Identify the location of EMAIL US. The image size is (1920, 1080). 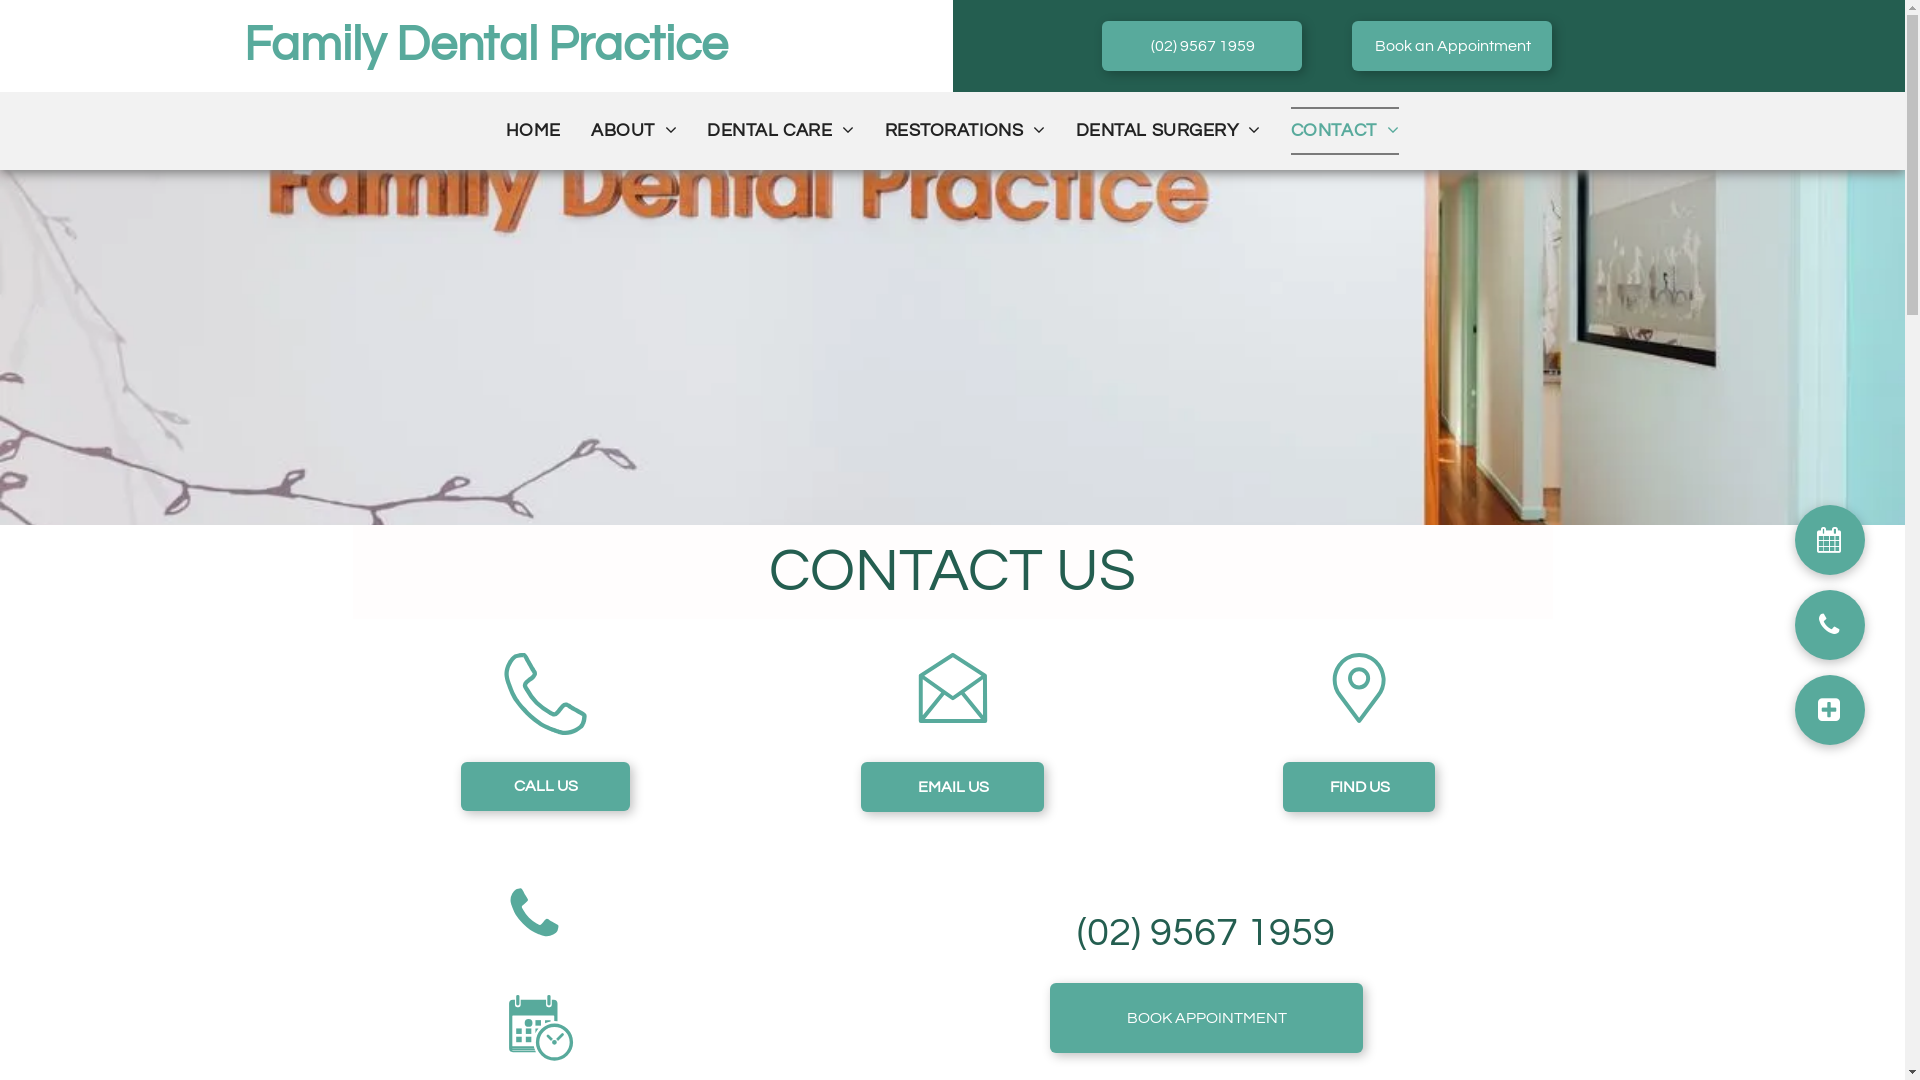
(952, 787).